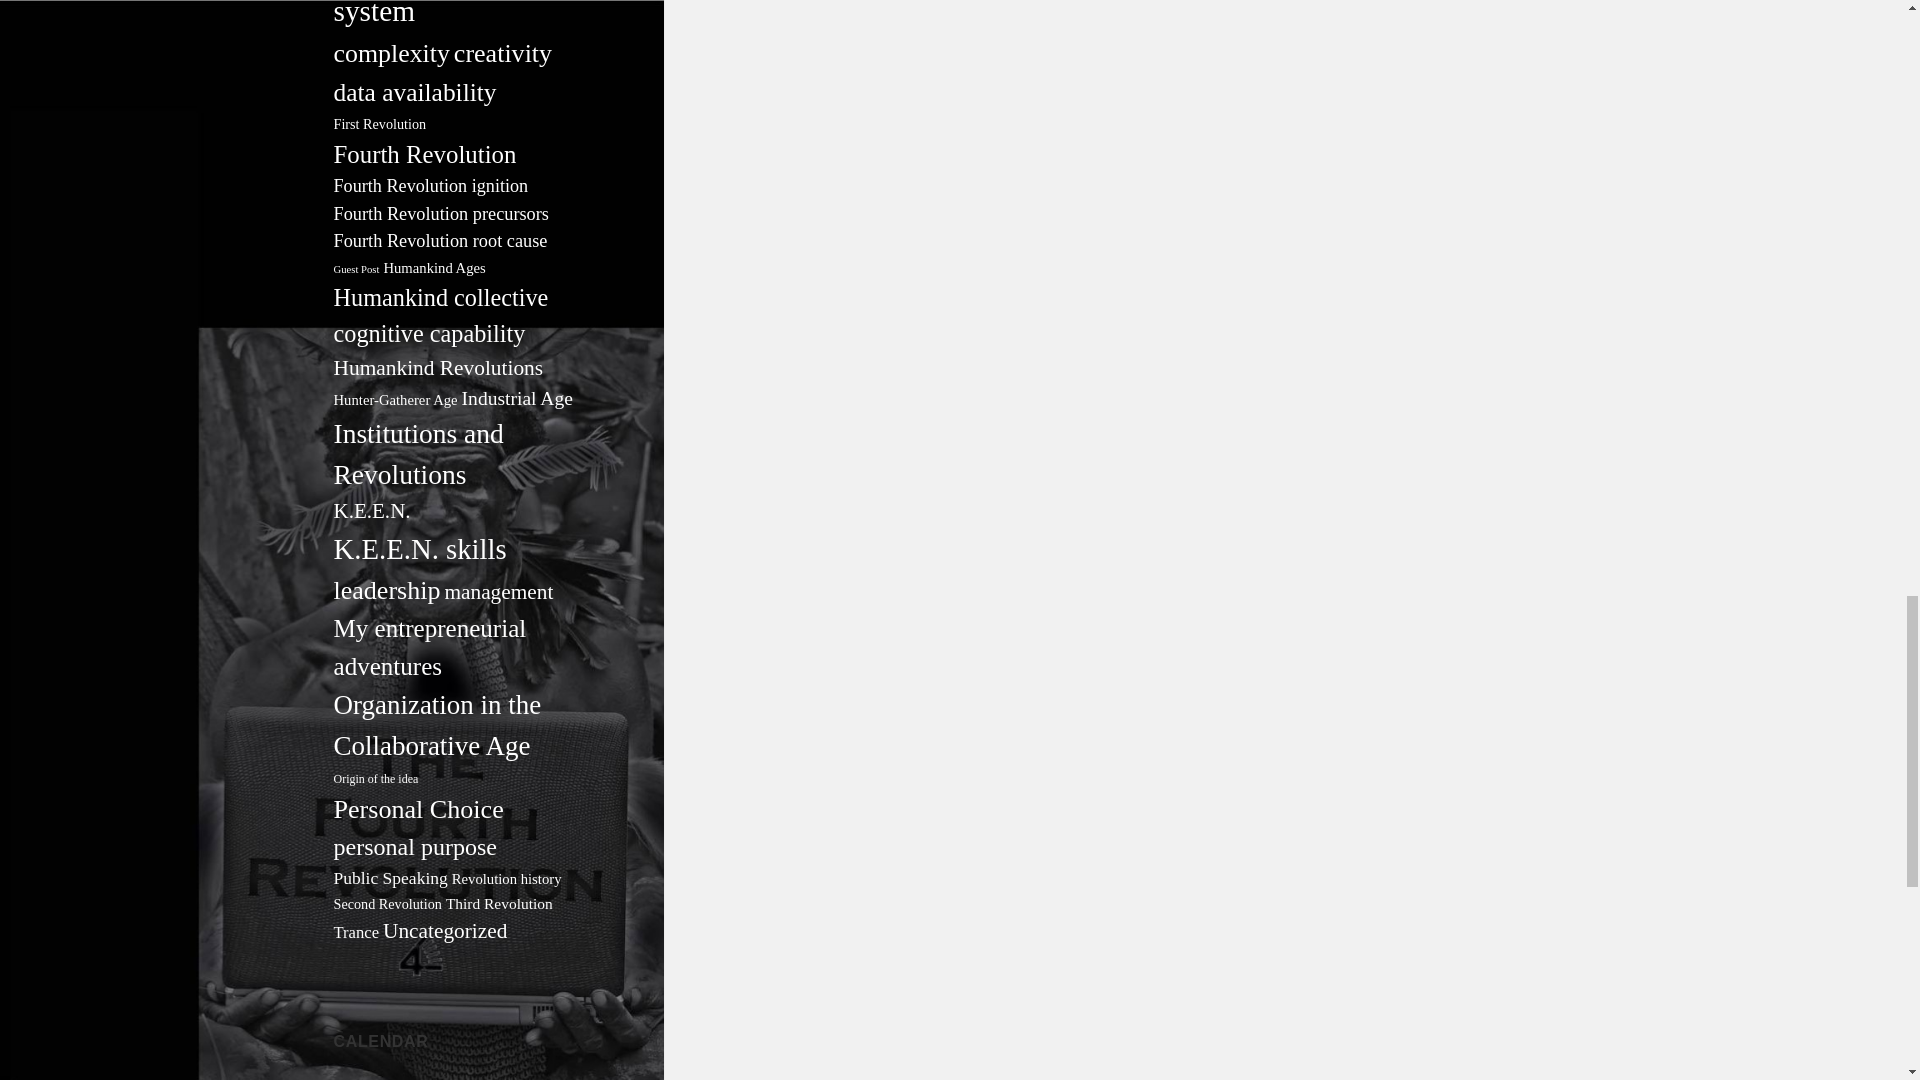 This screenshot has height=1080, width=1920. I want to click on complexity, so click(392, 53).